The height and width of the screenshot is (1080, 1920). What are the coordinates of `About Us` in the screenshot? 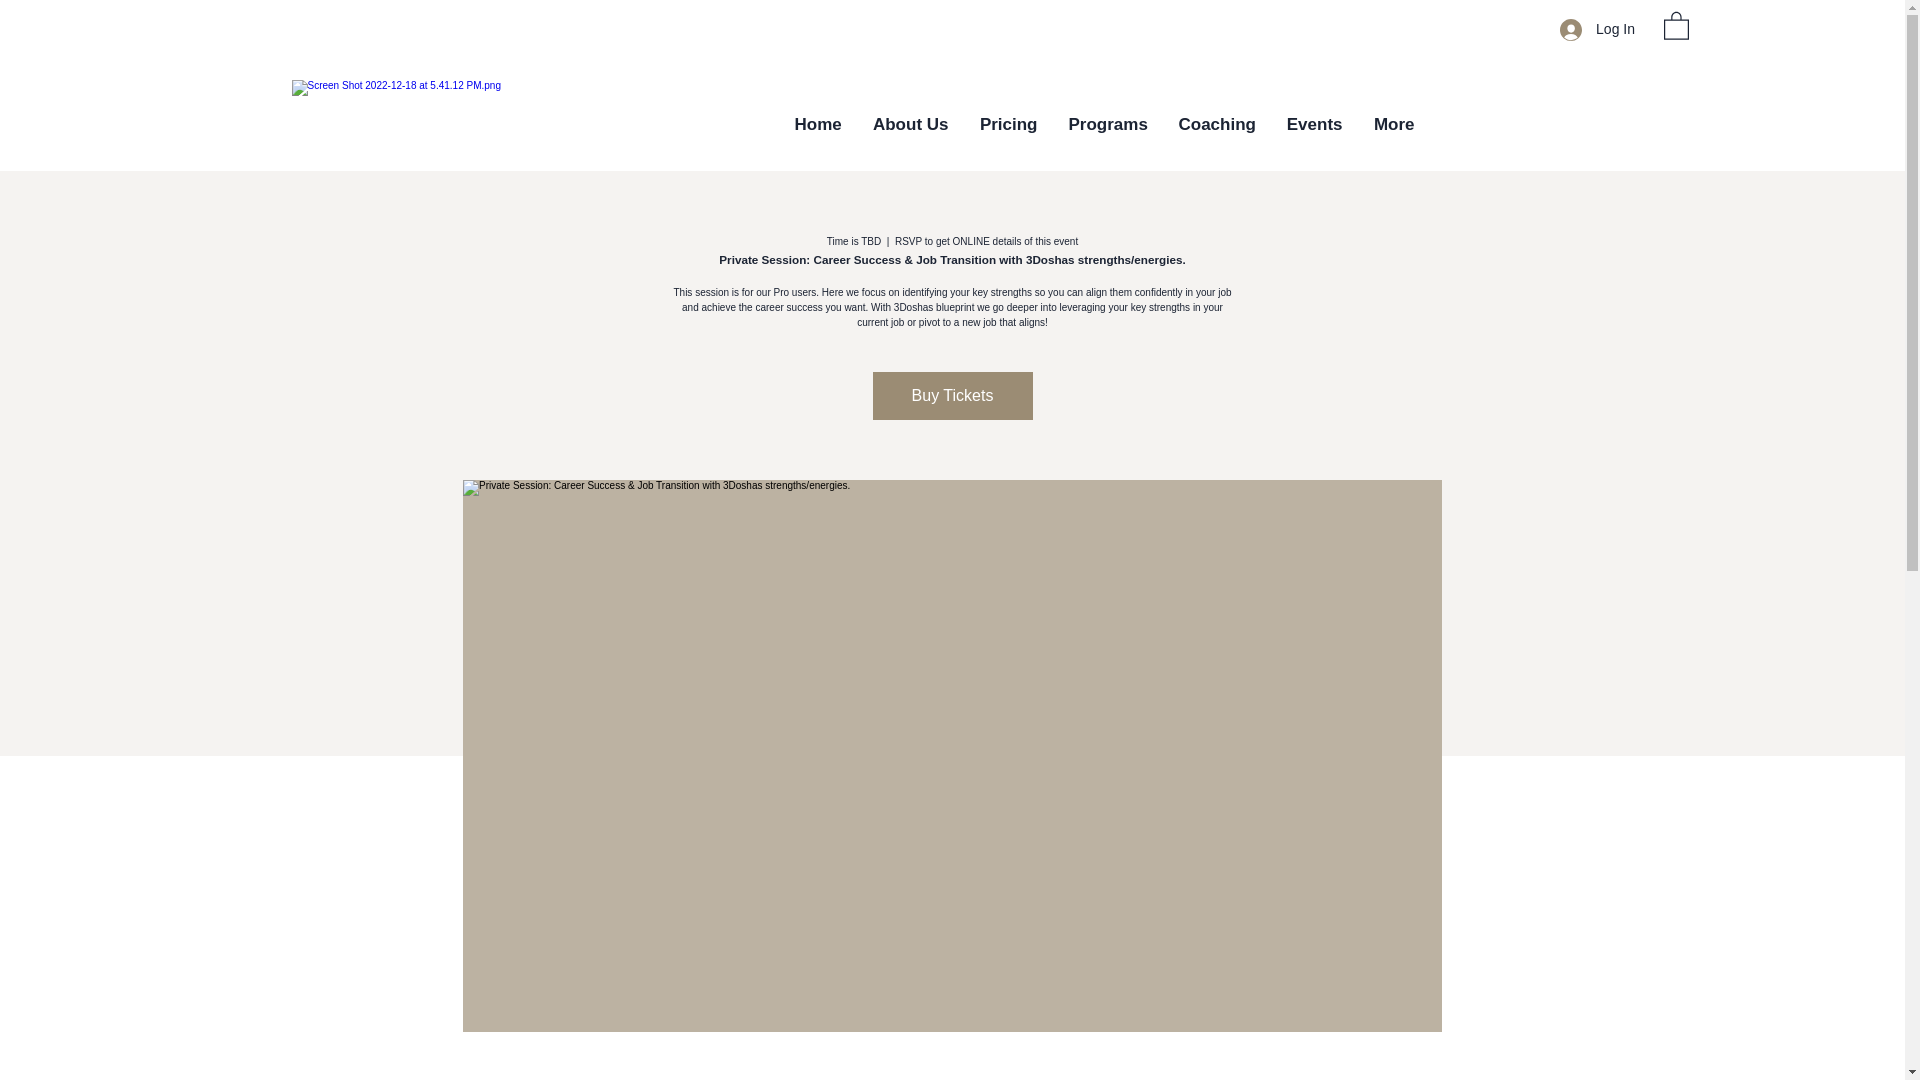 It's located at (910, 124).